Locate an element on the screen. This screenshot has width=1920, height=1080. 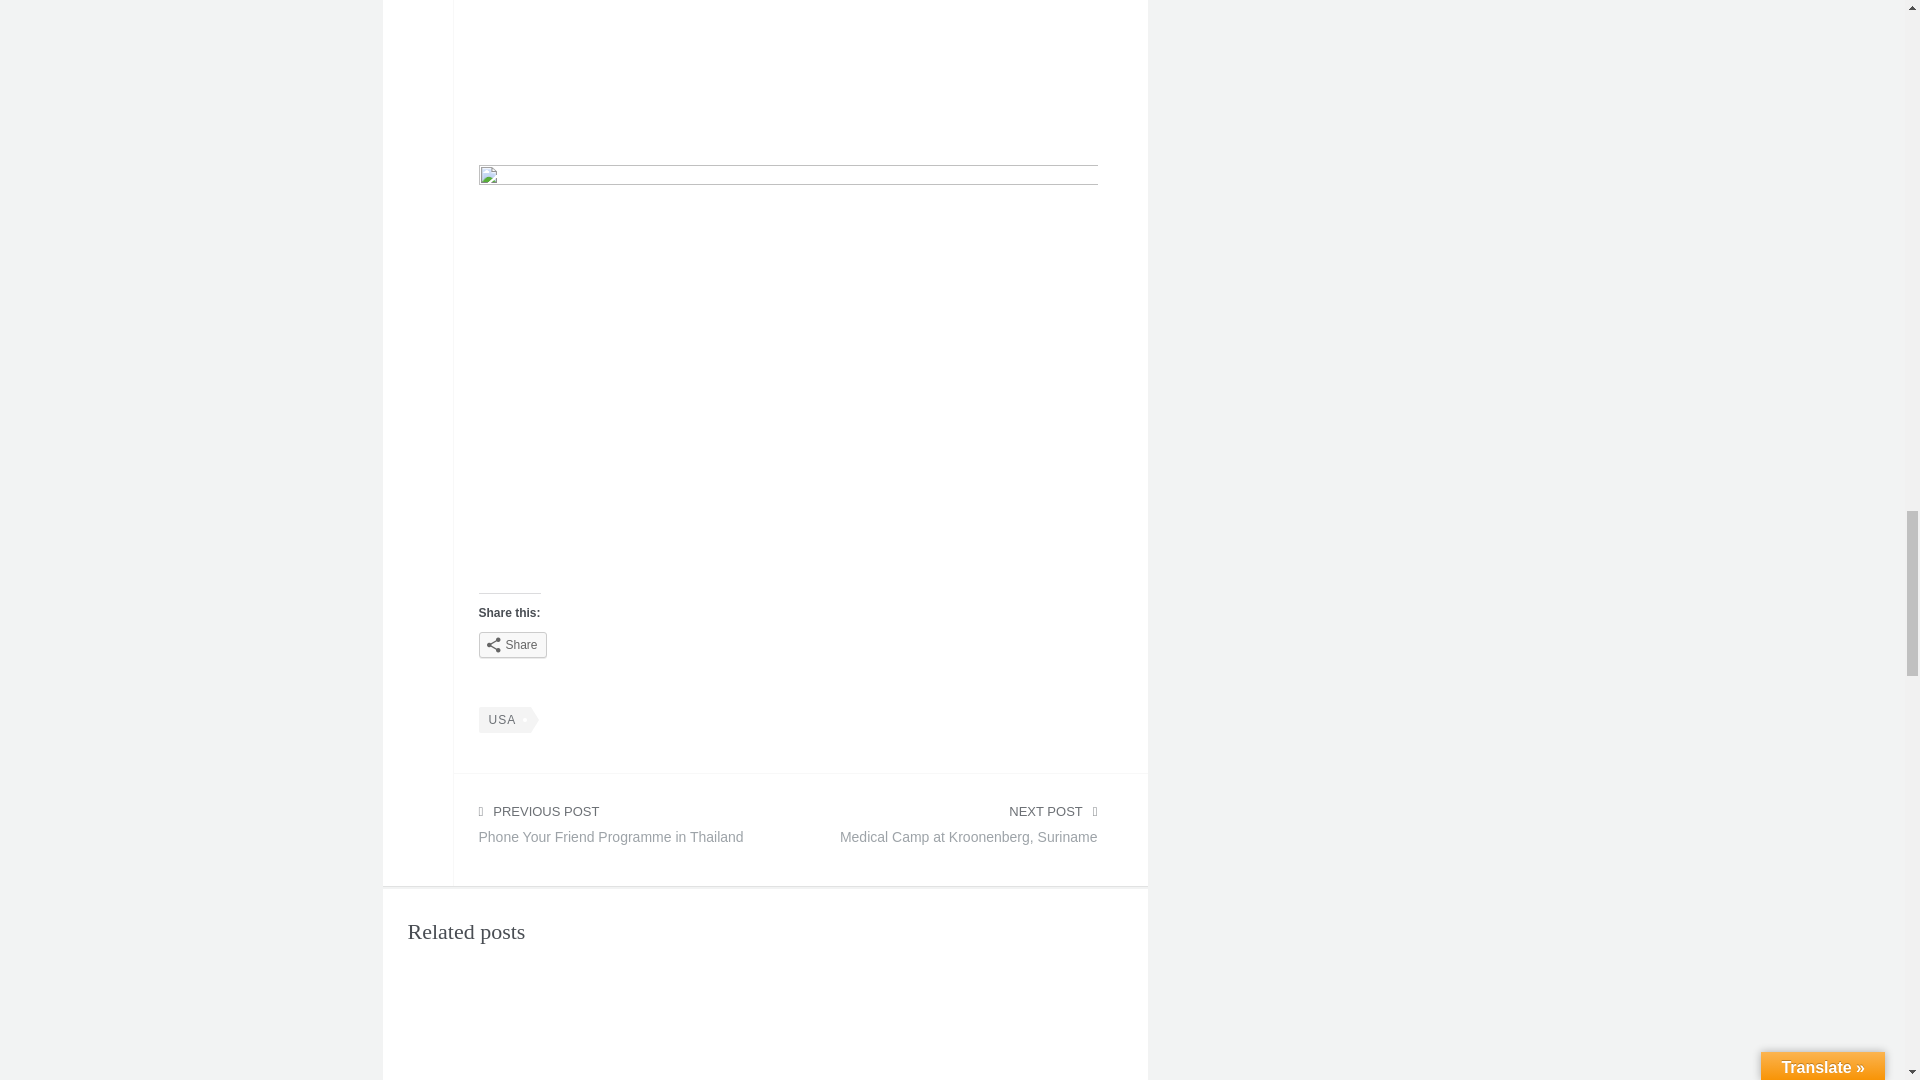
Share is located at coordinates (955, 830).